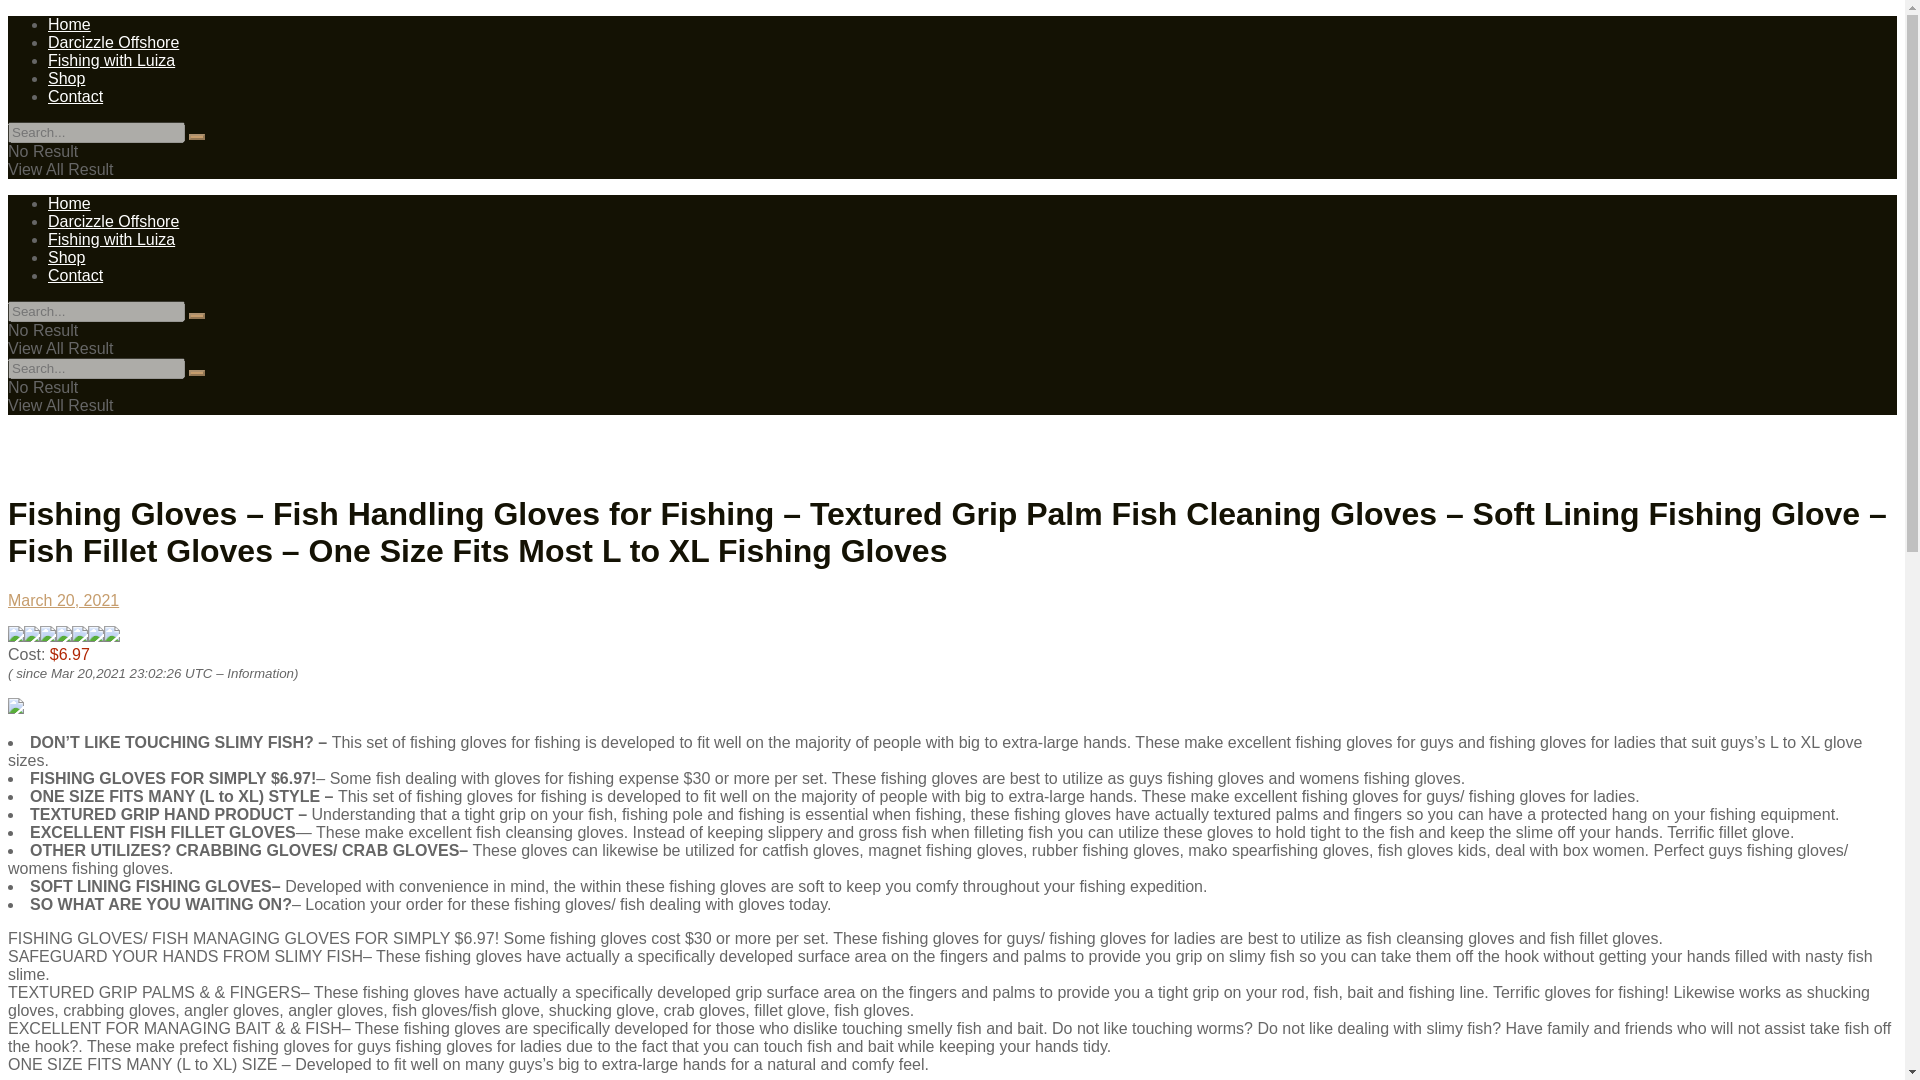 The height and width of the screenshot is (1080, 1920). Describe the element at coordinates (111, 240) in the screenshot. I see `Fishing with Luiza` at that location.